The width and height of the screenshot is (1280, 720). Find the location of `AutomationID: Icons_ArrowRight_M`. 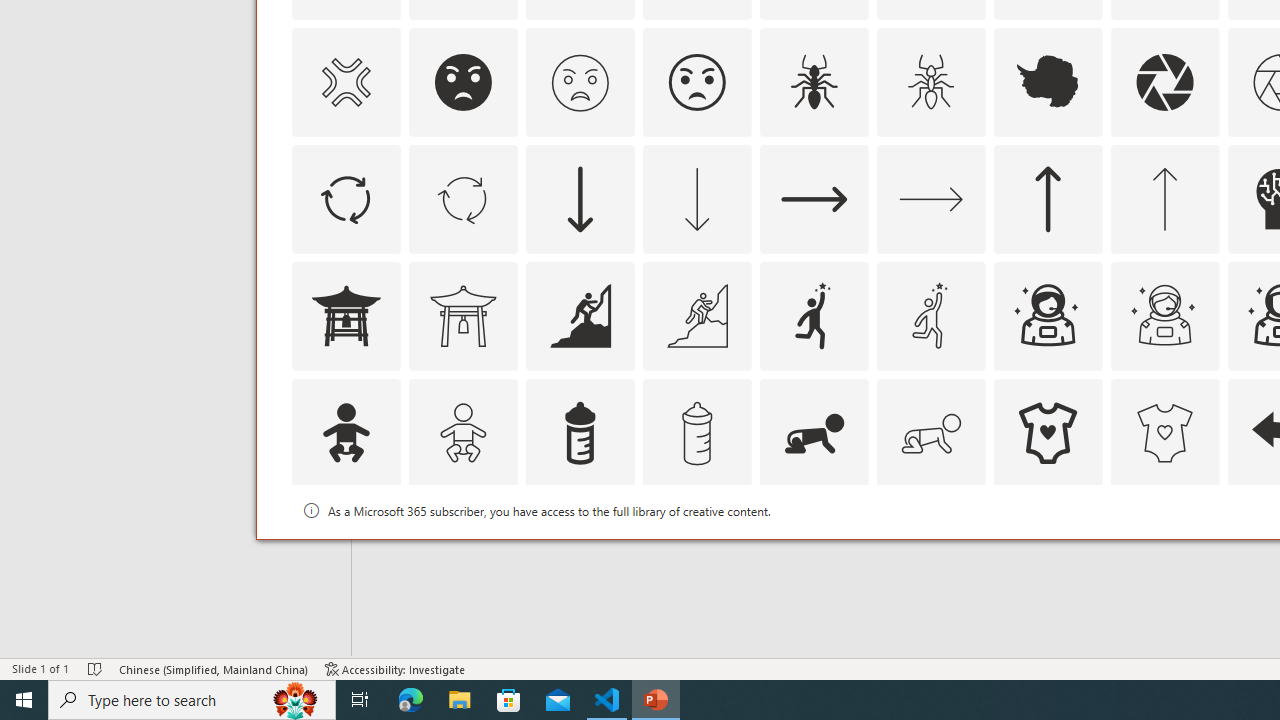

AutomationID: Icons_ArrowRight_M is located at coordinates (930, 198).